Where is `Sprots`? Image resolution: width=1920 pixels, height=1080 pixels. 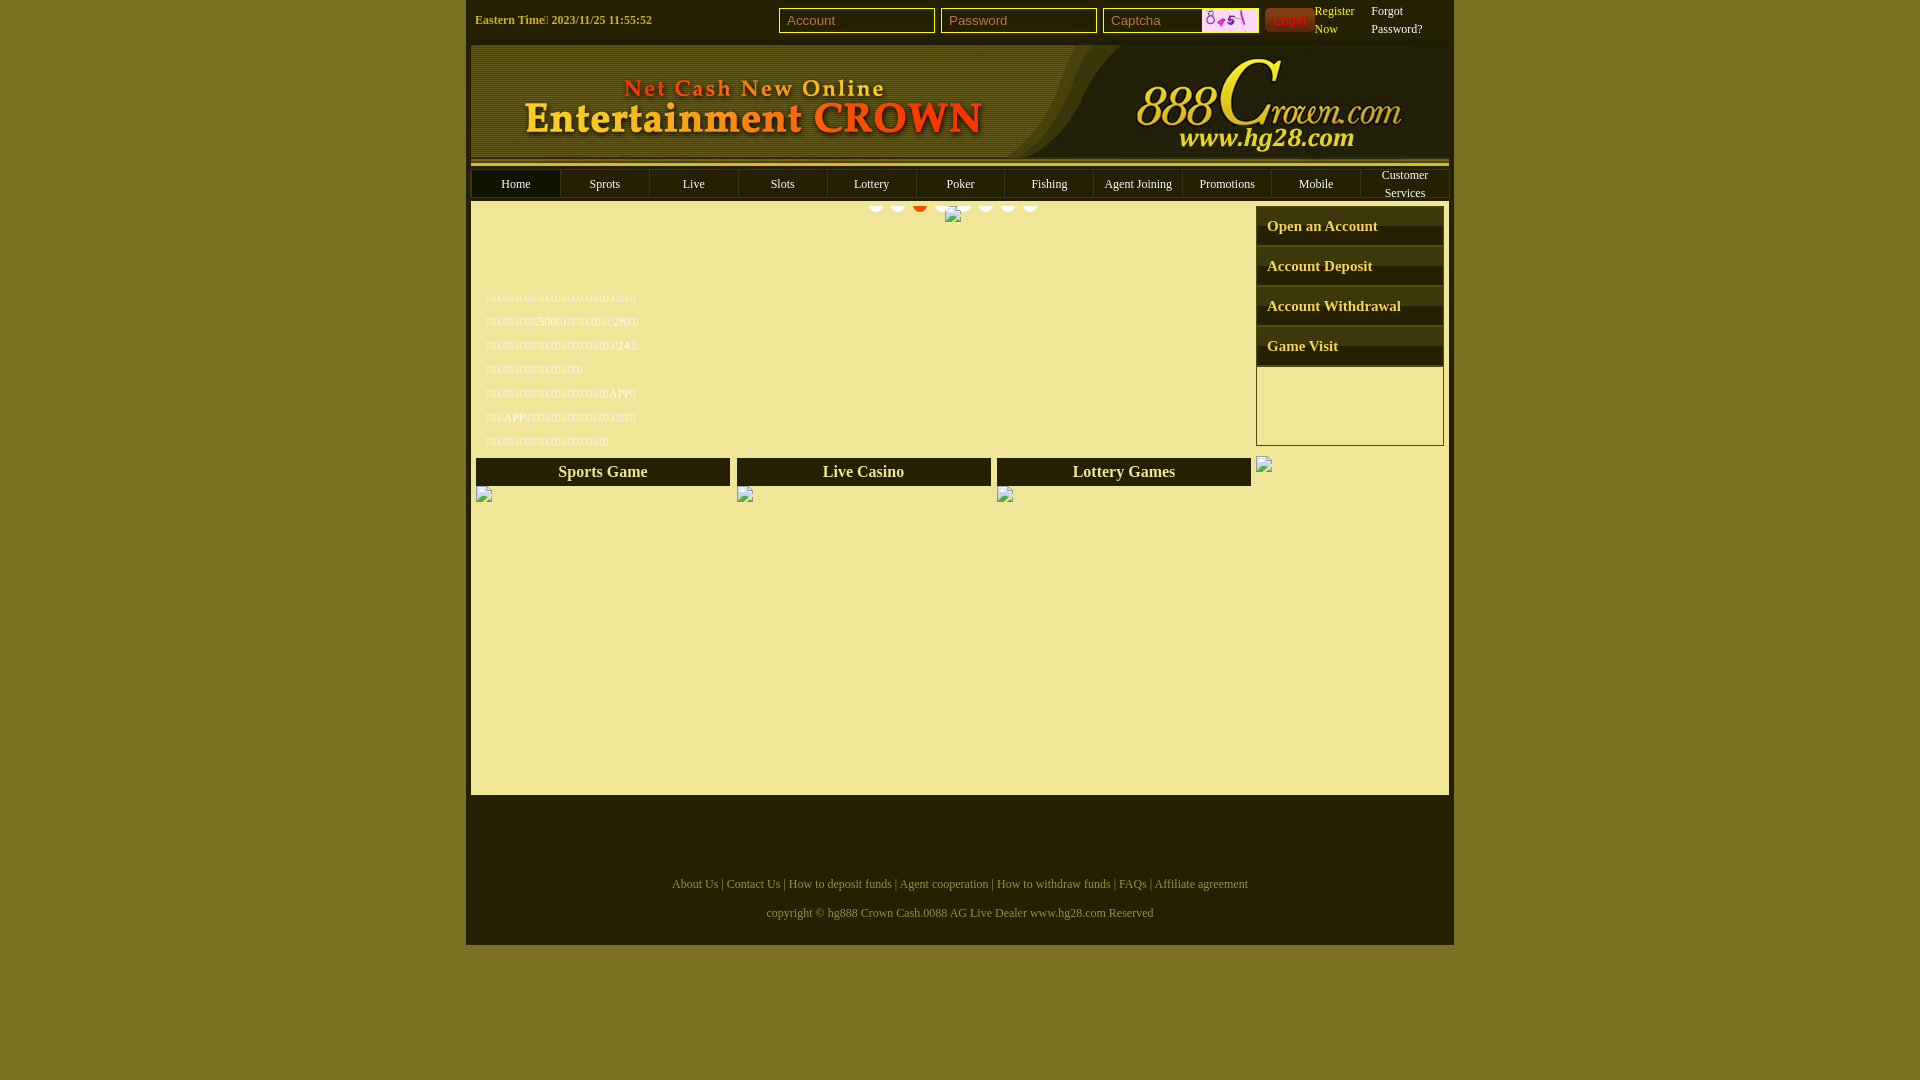 Sprots is located at coordinates (605, 184).